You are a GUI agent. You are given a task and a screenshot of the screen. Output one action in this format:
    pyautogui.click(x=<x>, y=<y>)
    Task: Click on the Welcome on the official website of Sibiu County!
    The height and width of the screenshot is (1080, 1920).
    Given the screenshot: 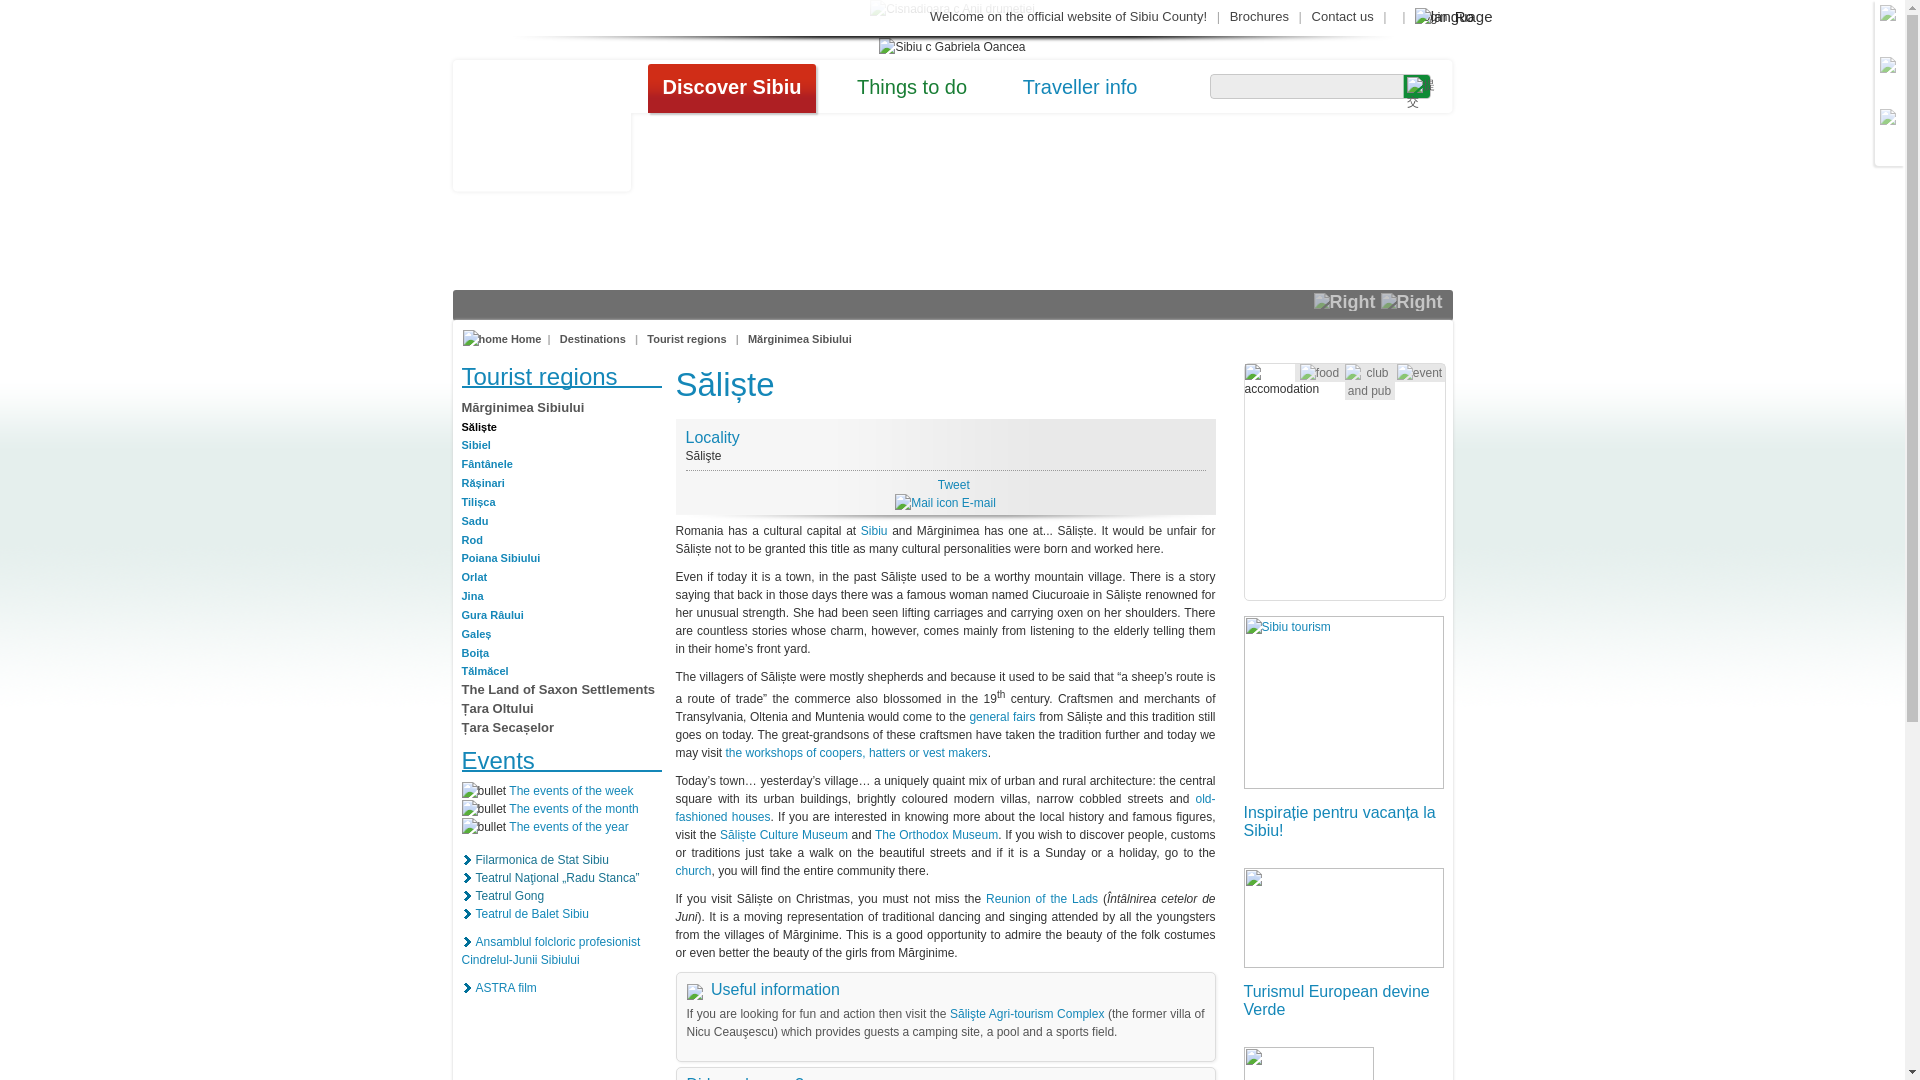 What is the action you would take?
    pyautogui.click(x=1068, y=16)
    